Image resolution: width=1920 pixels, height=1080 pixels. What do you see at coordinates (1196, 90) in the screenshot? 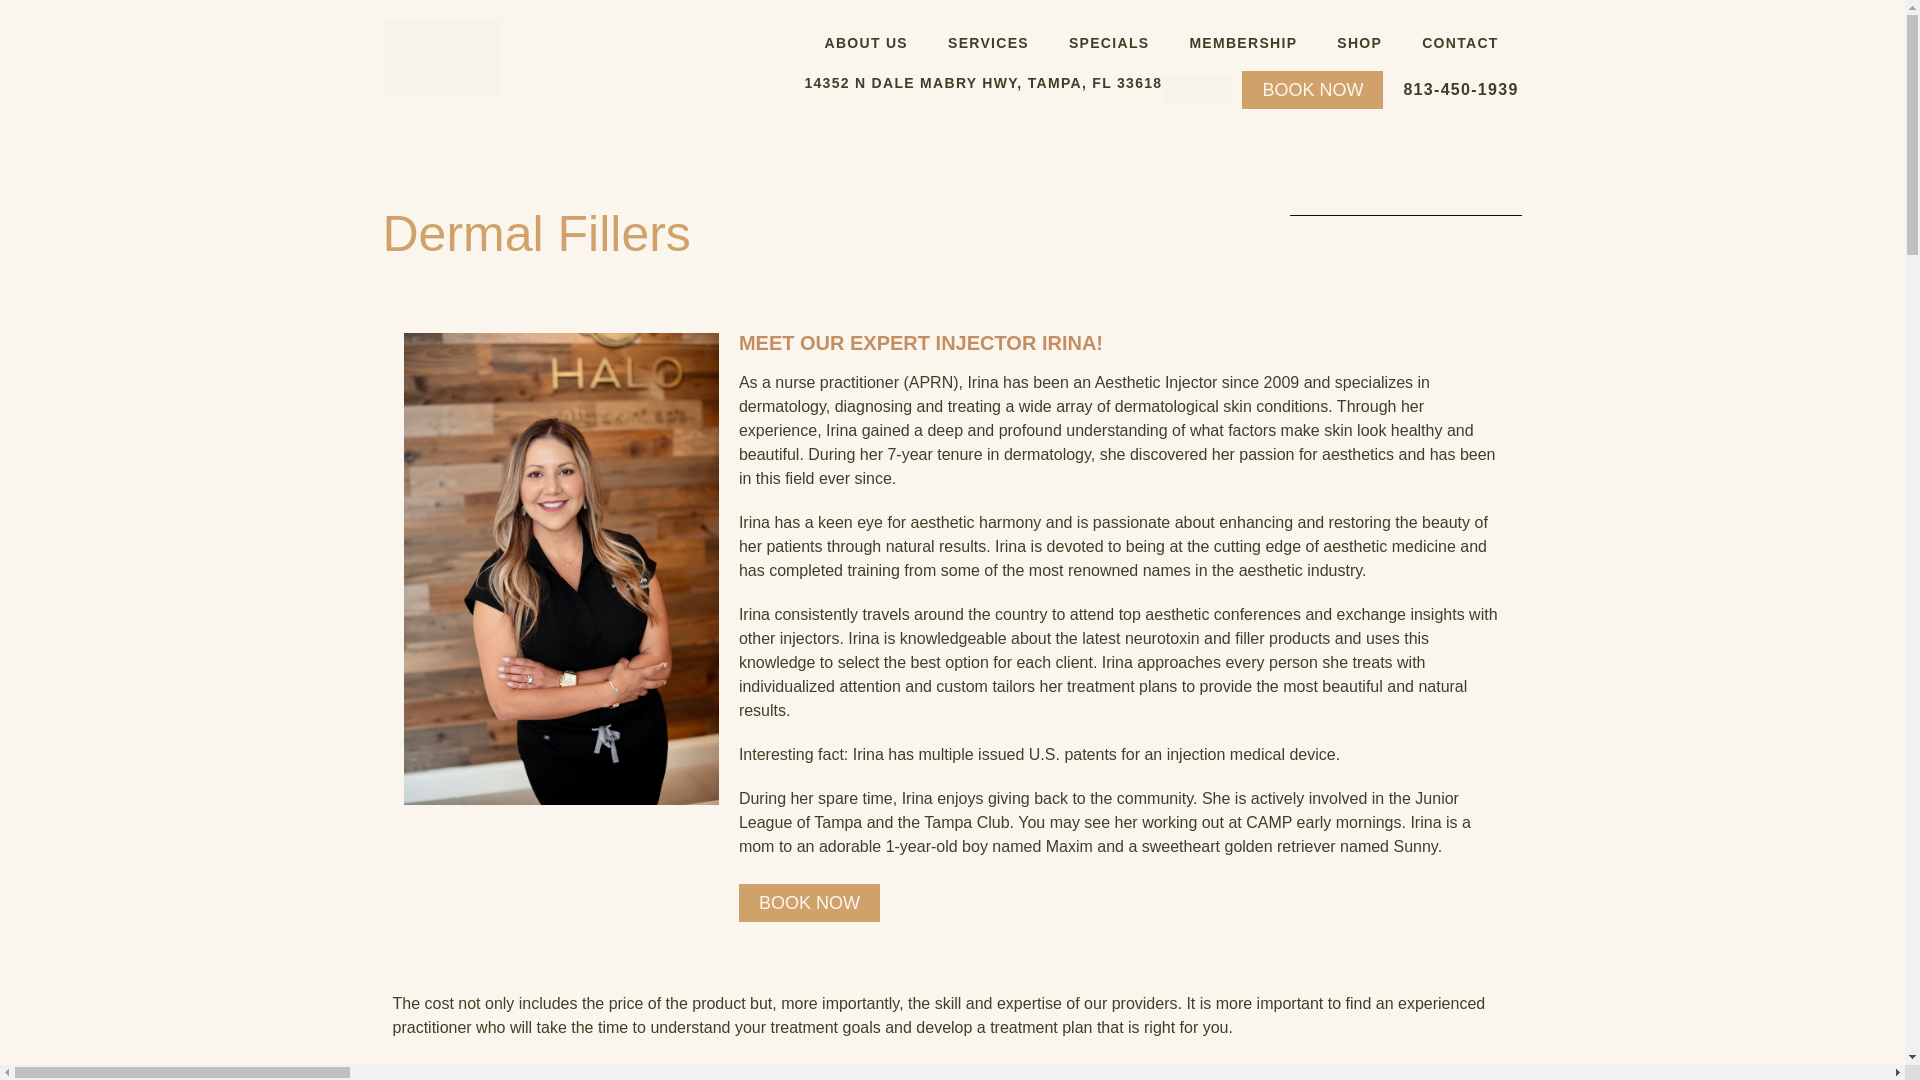
I see `Google Review` at bounding box center [1196, 90].